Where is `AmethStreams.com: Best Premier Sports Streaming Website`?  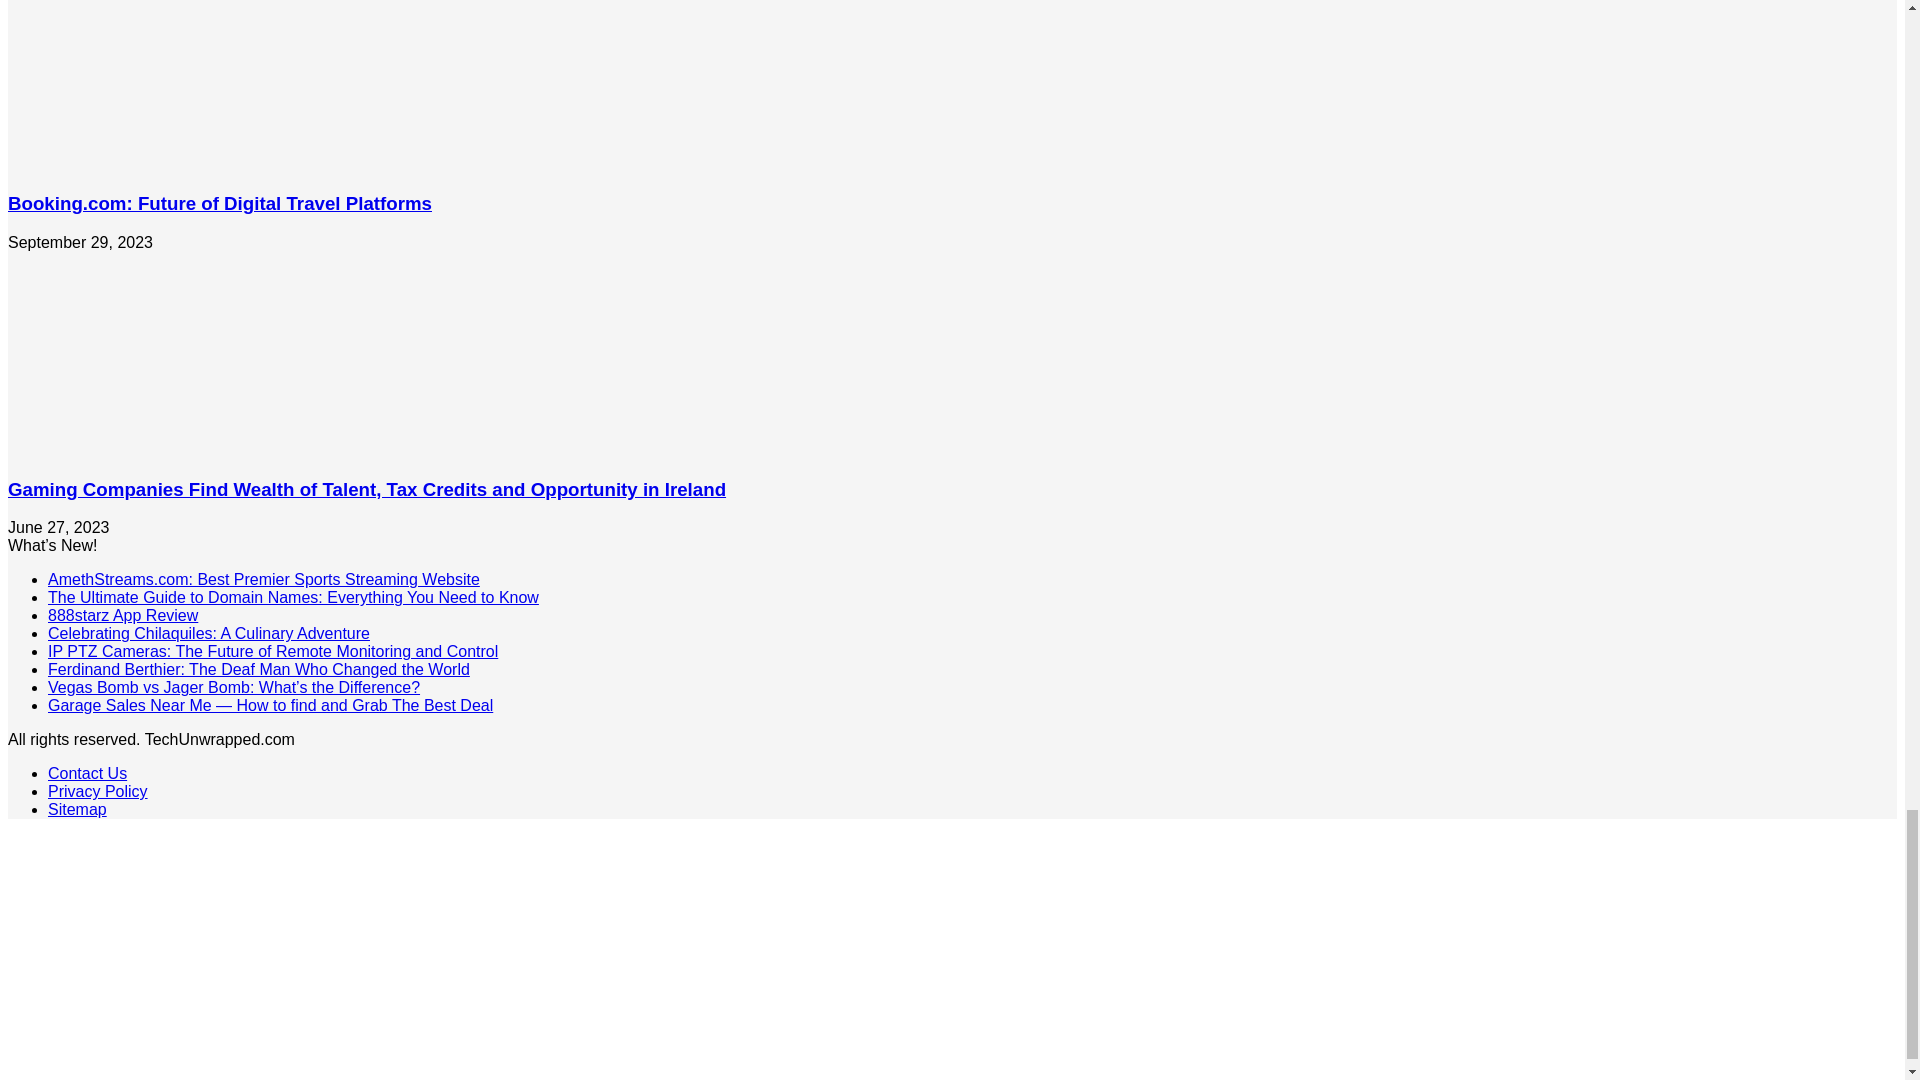 AmethStreams.com: Best Premier Sports Streaming Website is located at coordinates (264, 579).